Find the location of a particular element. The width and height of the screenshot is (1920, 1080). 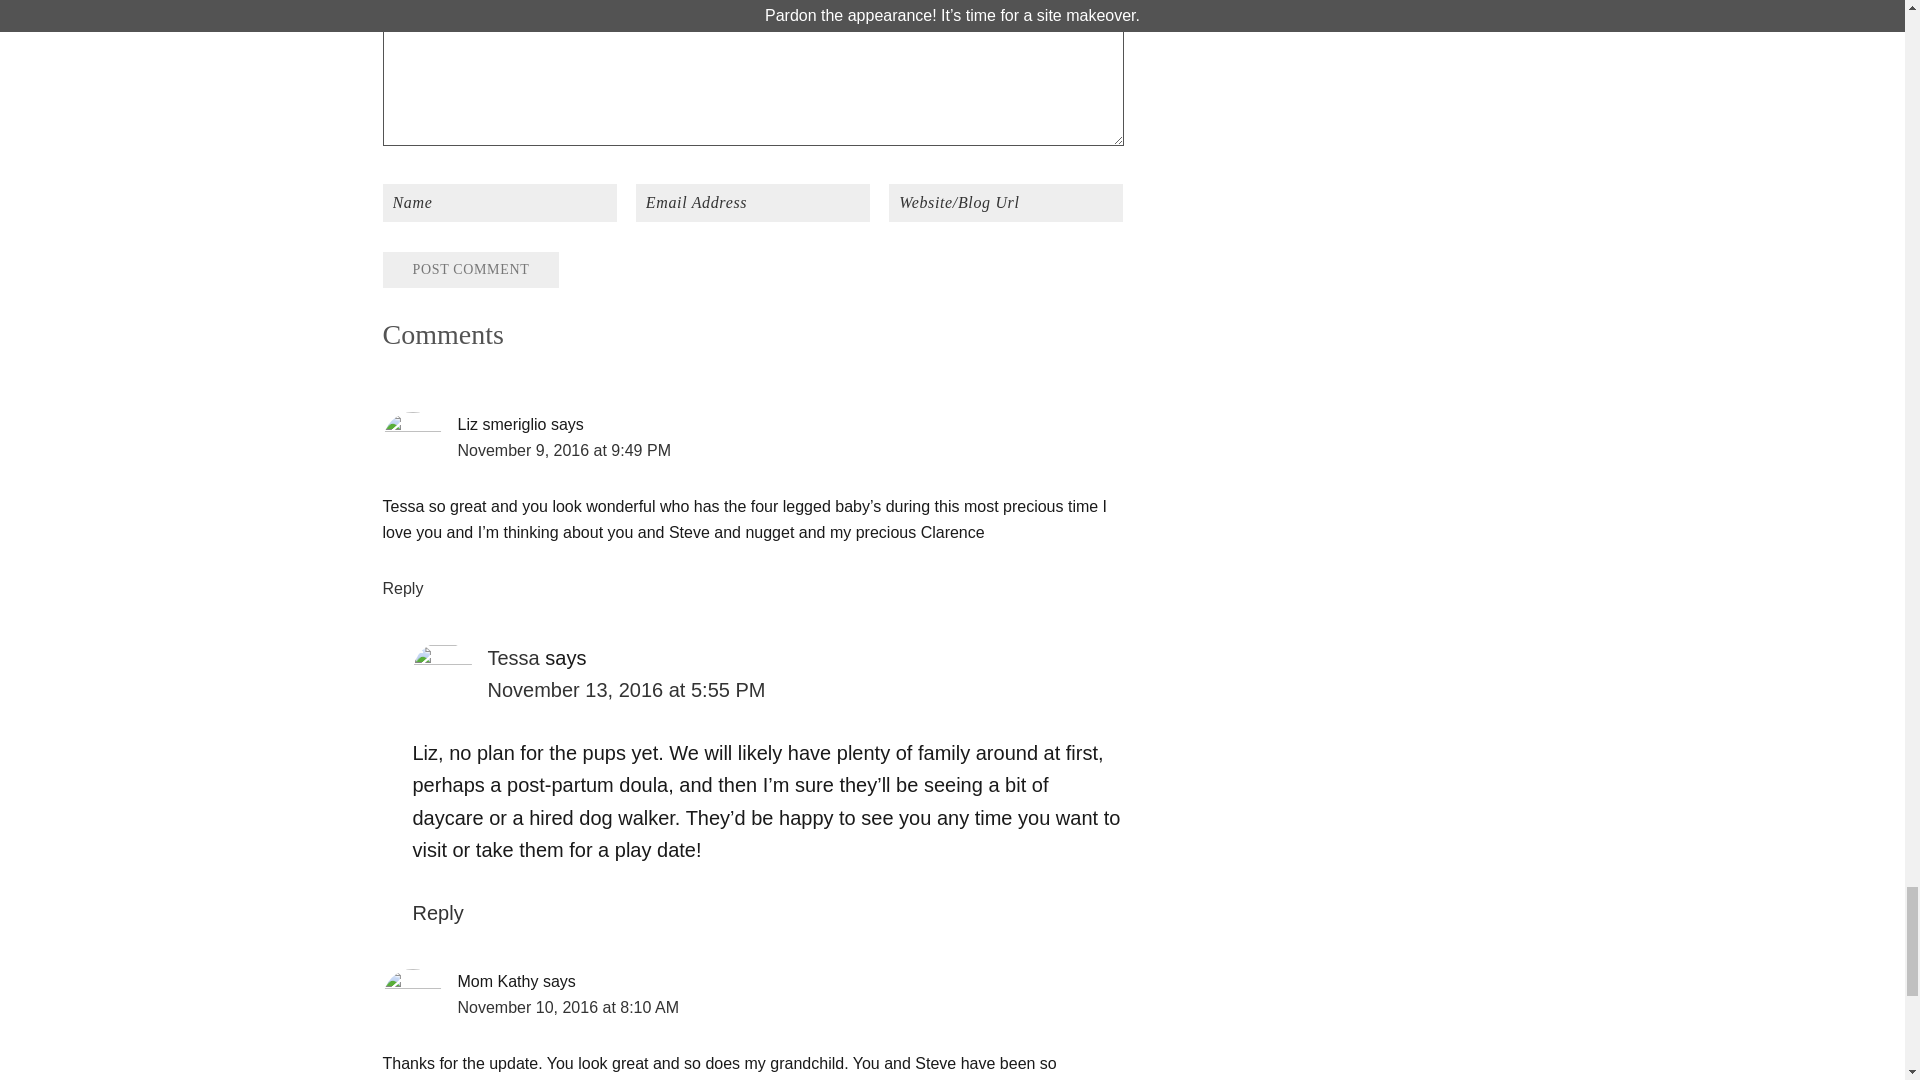

Post Comment is located at coordinates (470, 270).